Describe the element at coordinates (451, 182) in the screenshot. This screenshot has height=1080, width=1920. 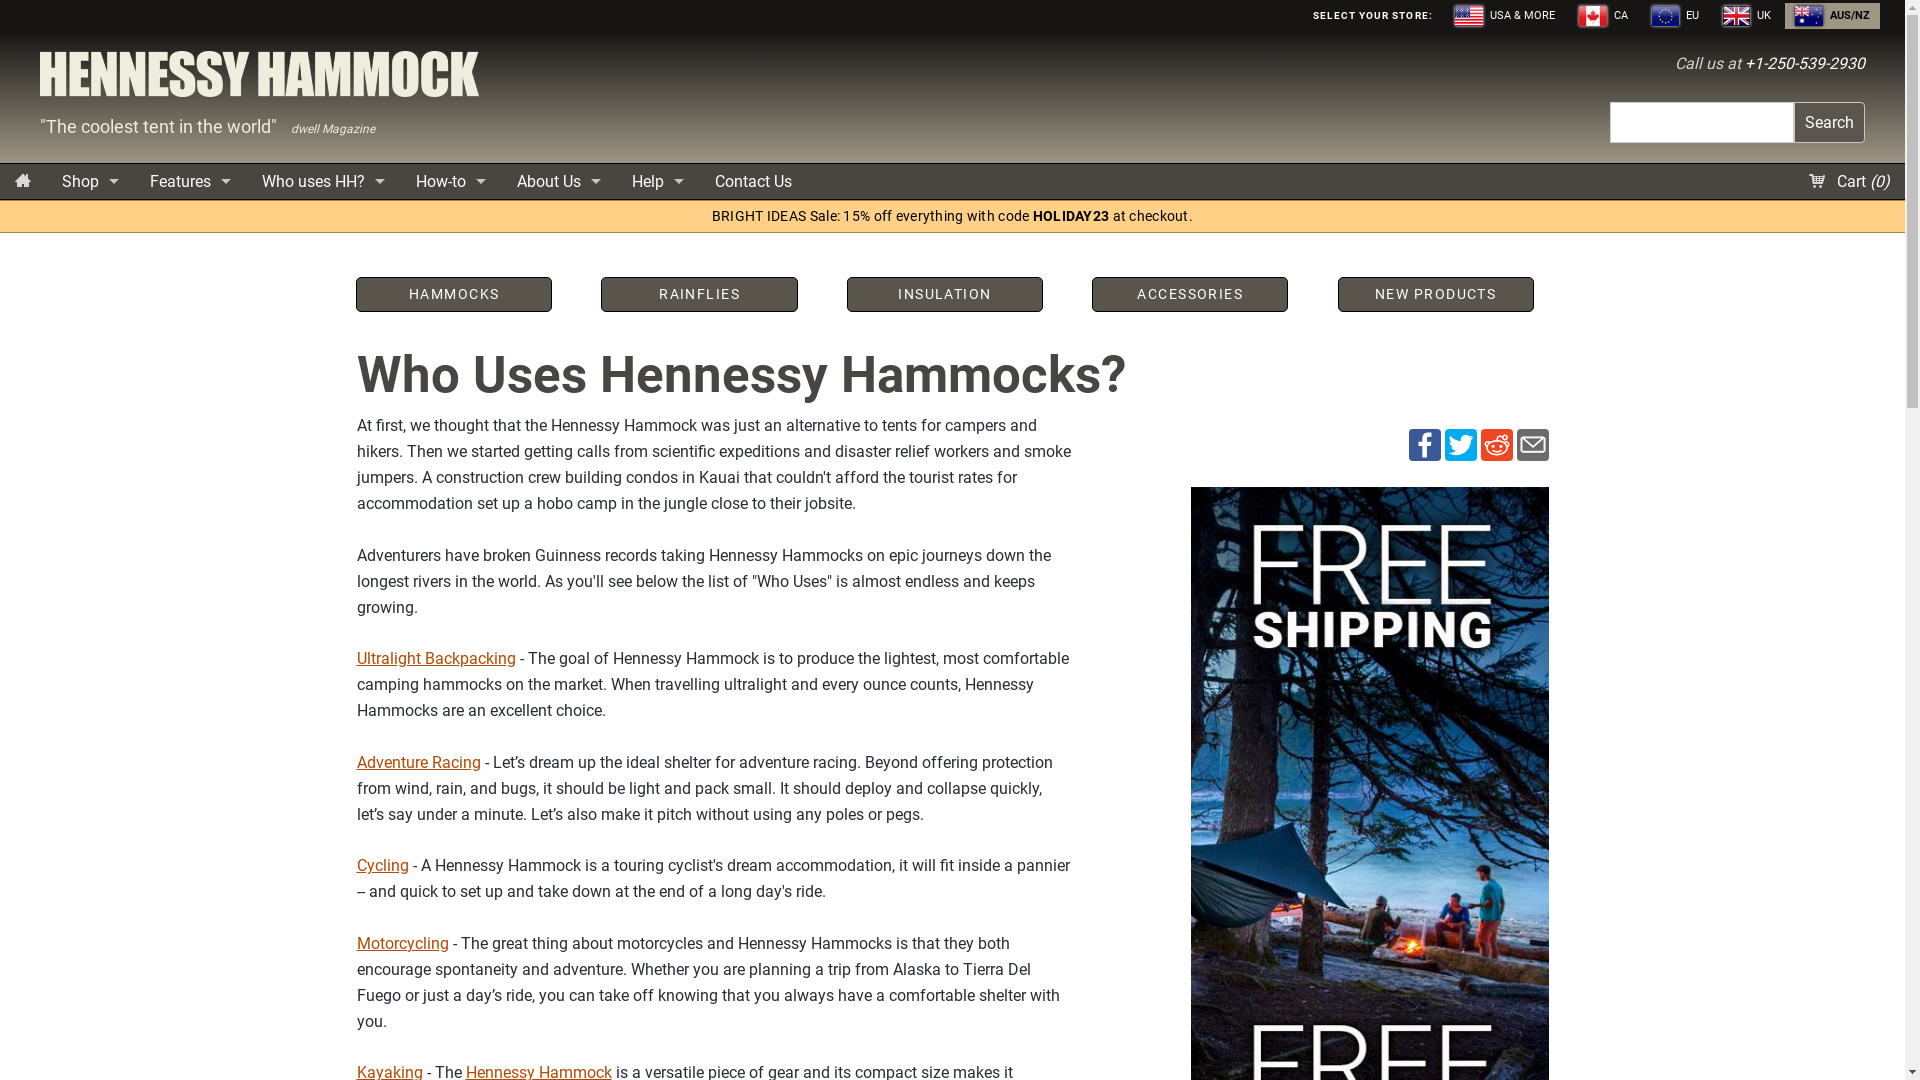
I see `How-to` at that location.